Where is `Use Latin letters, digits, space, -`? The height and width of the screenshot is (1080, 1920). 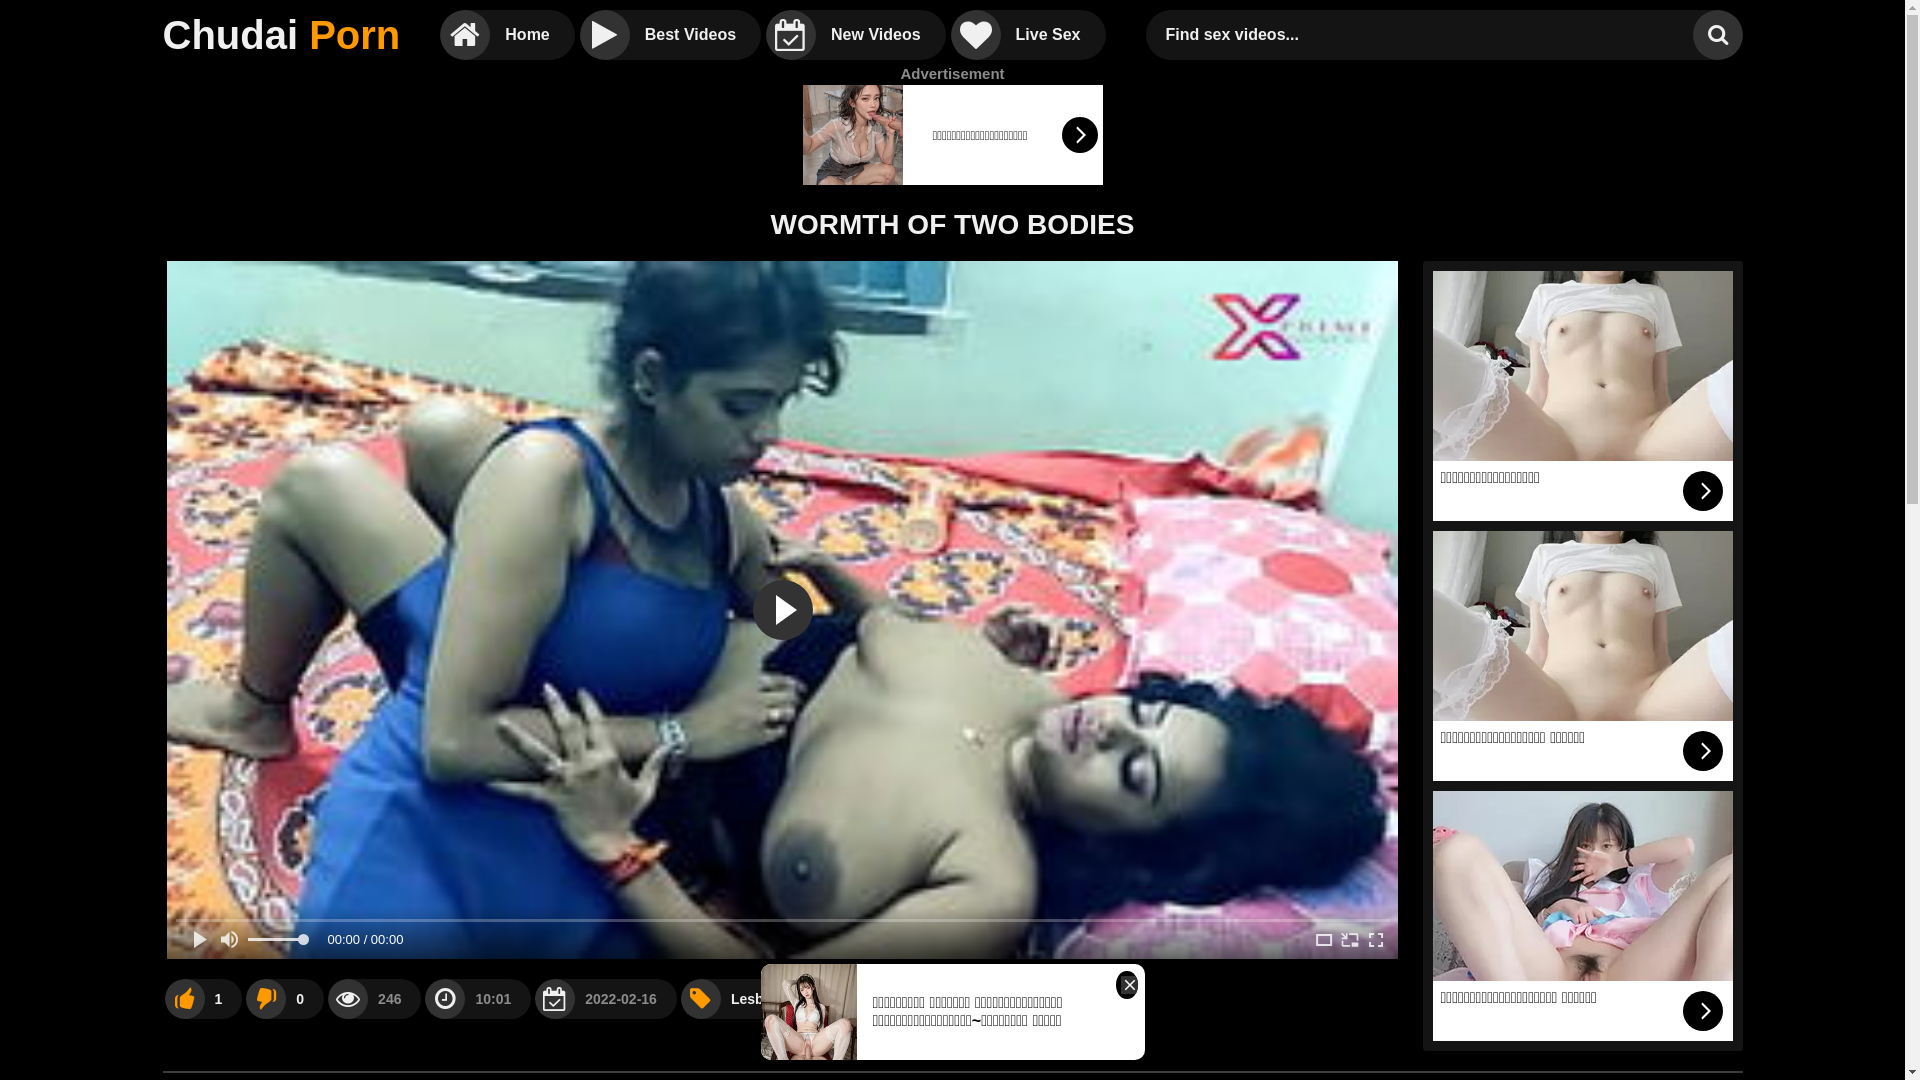
Use Latin letters, digits, space, - is located at coordinates (1424, 35).